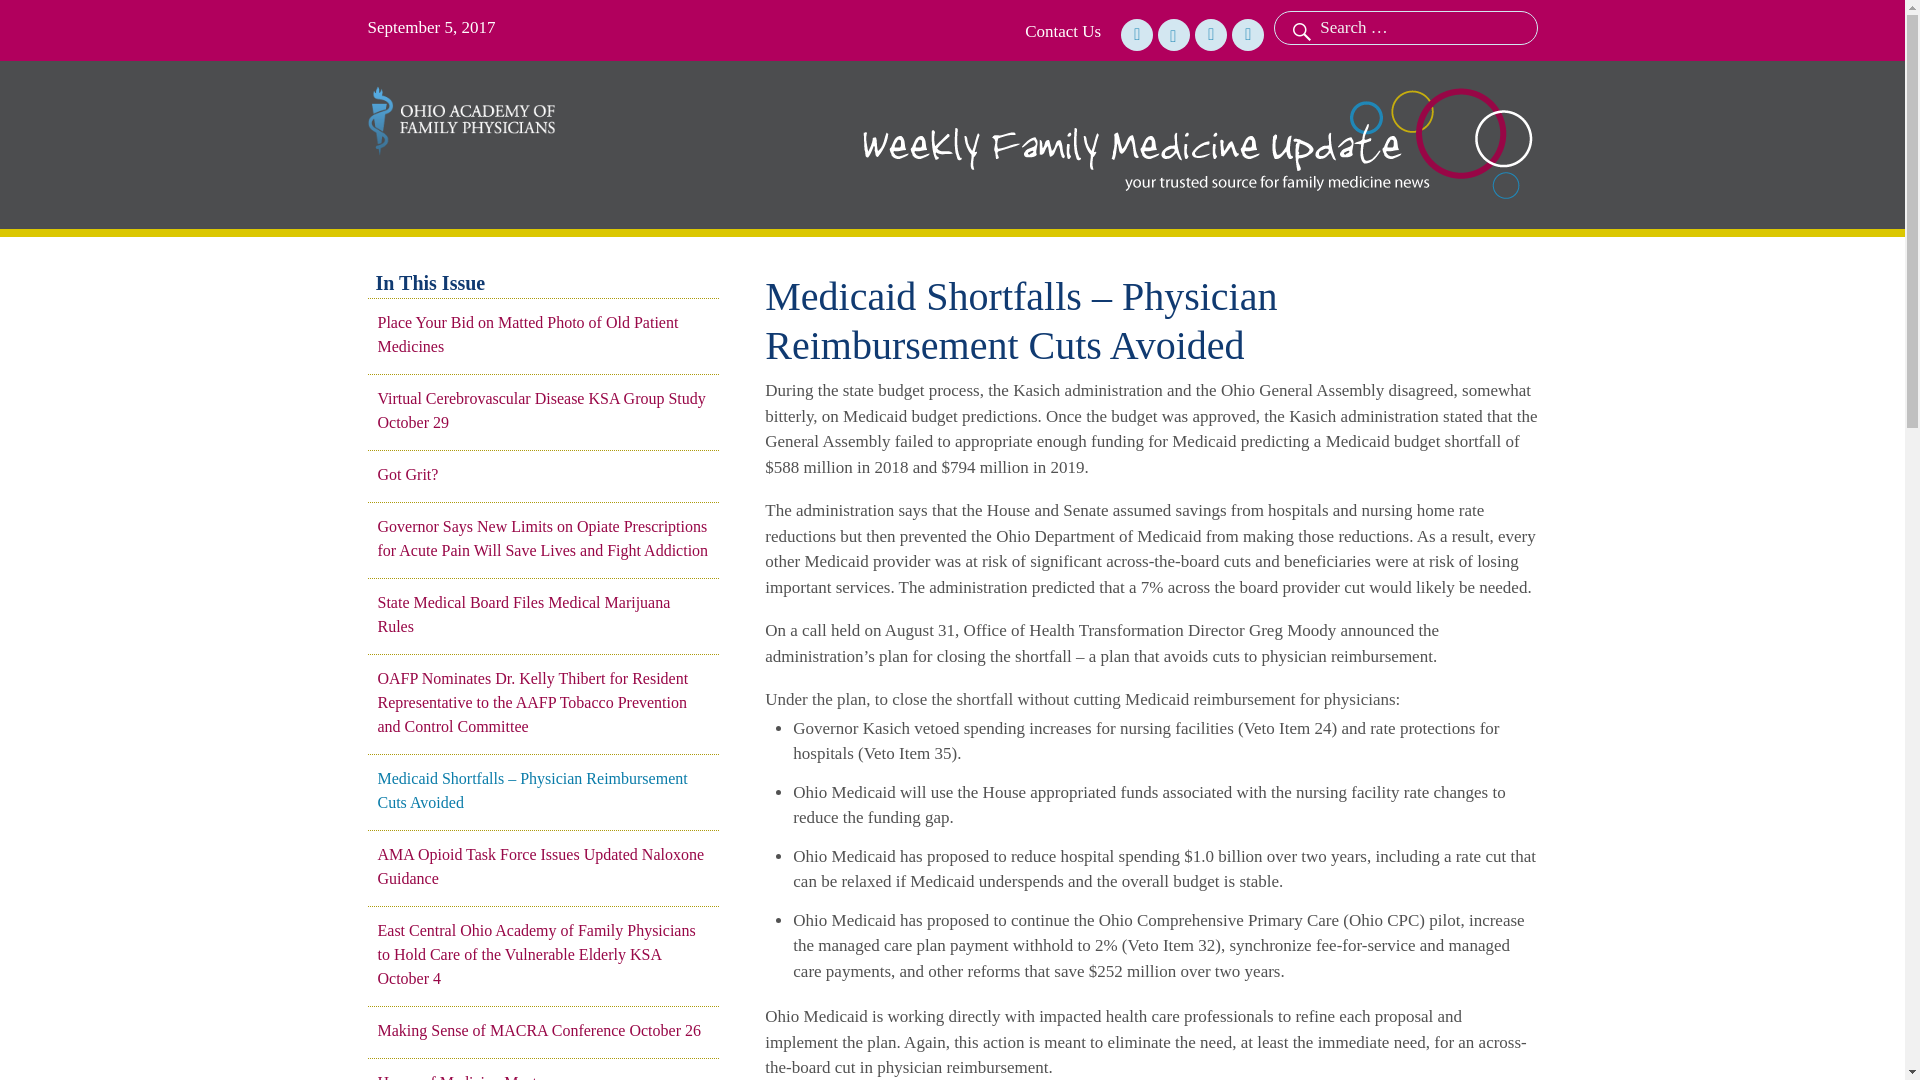  What do you see at coordinates (1299, 28) in the screenshot?
I see `SEARCH` at bounding box center [1299, 28].